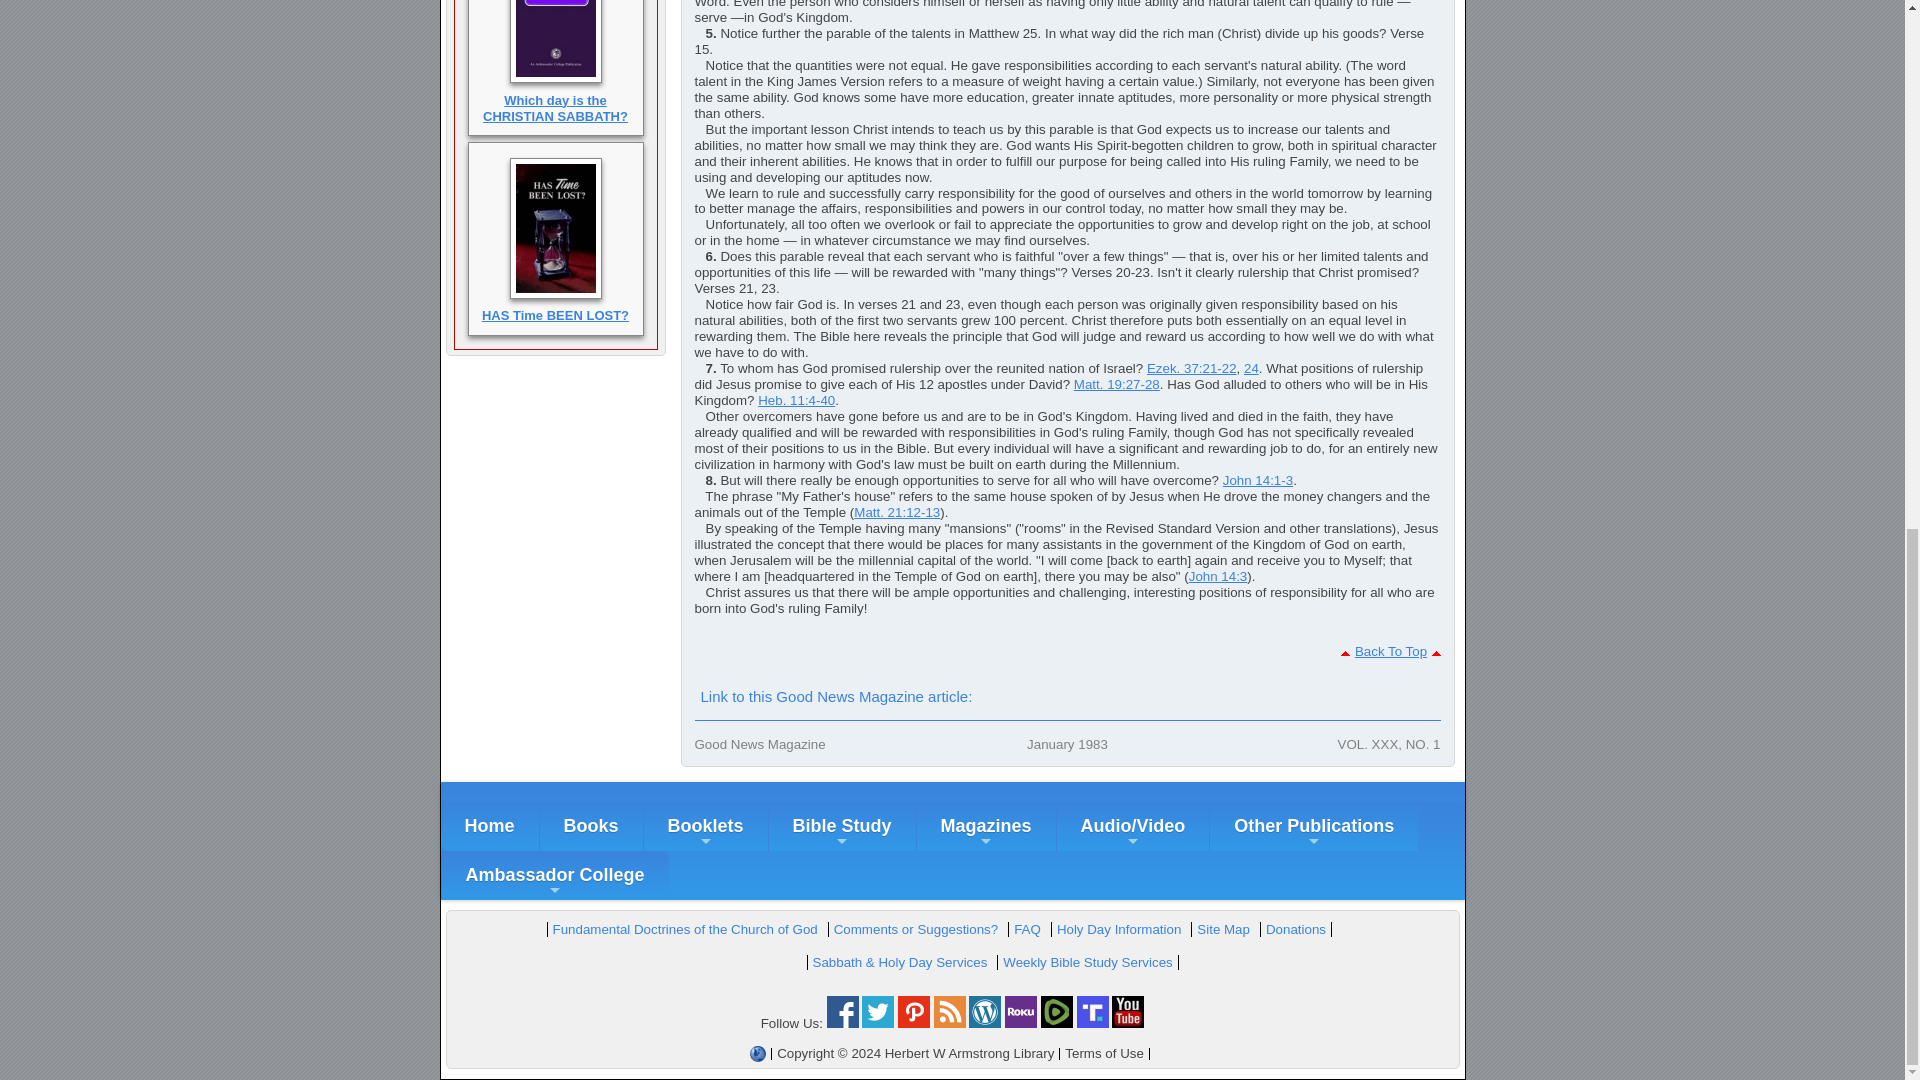 This screenshot has width=1920, height=1080. What do you see at coordinates (842, 1024) in the screenshot?
I see `HWALibrary - Facebook` at bounding box center [842, 1024].